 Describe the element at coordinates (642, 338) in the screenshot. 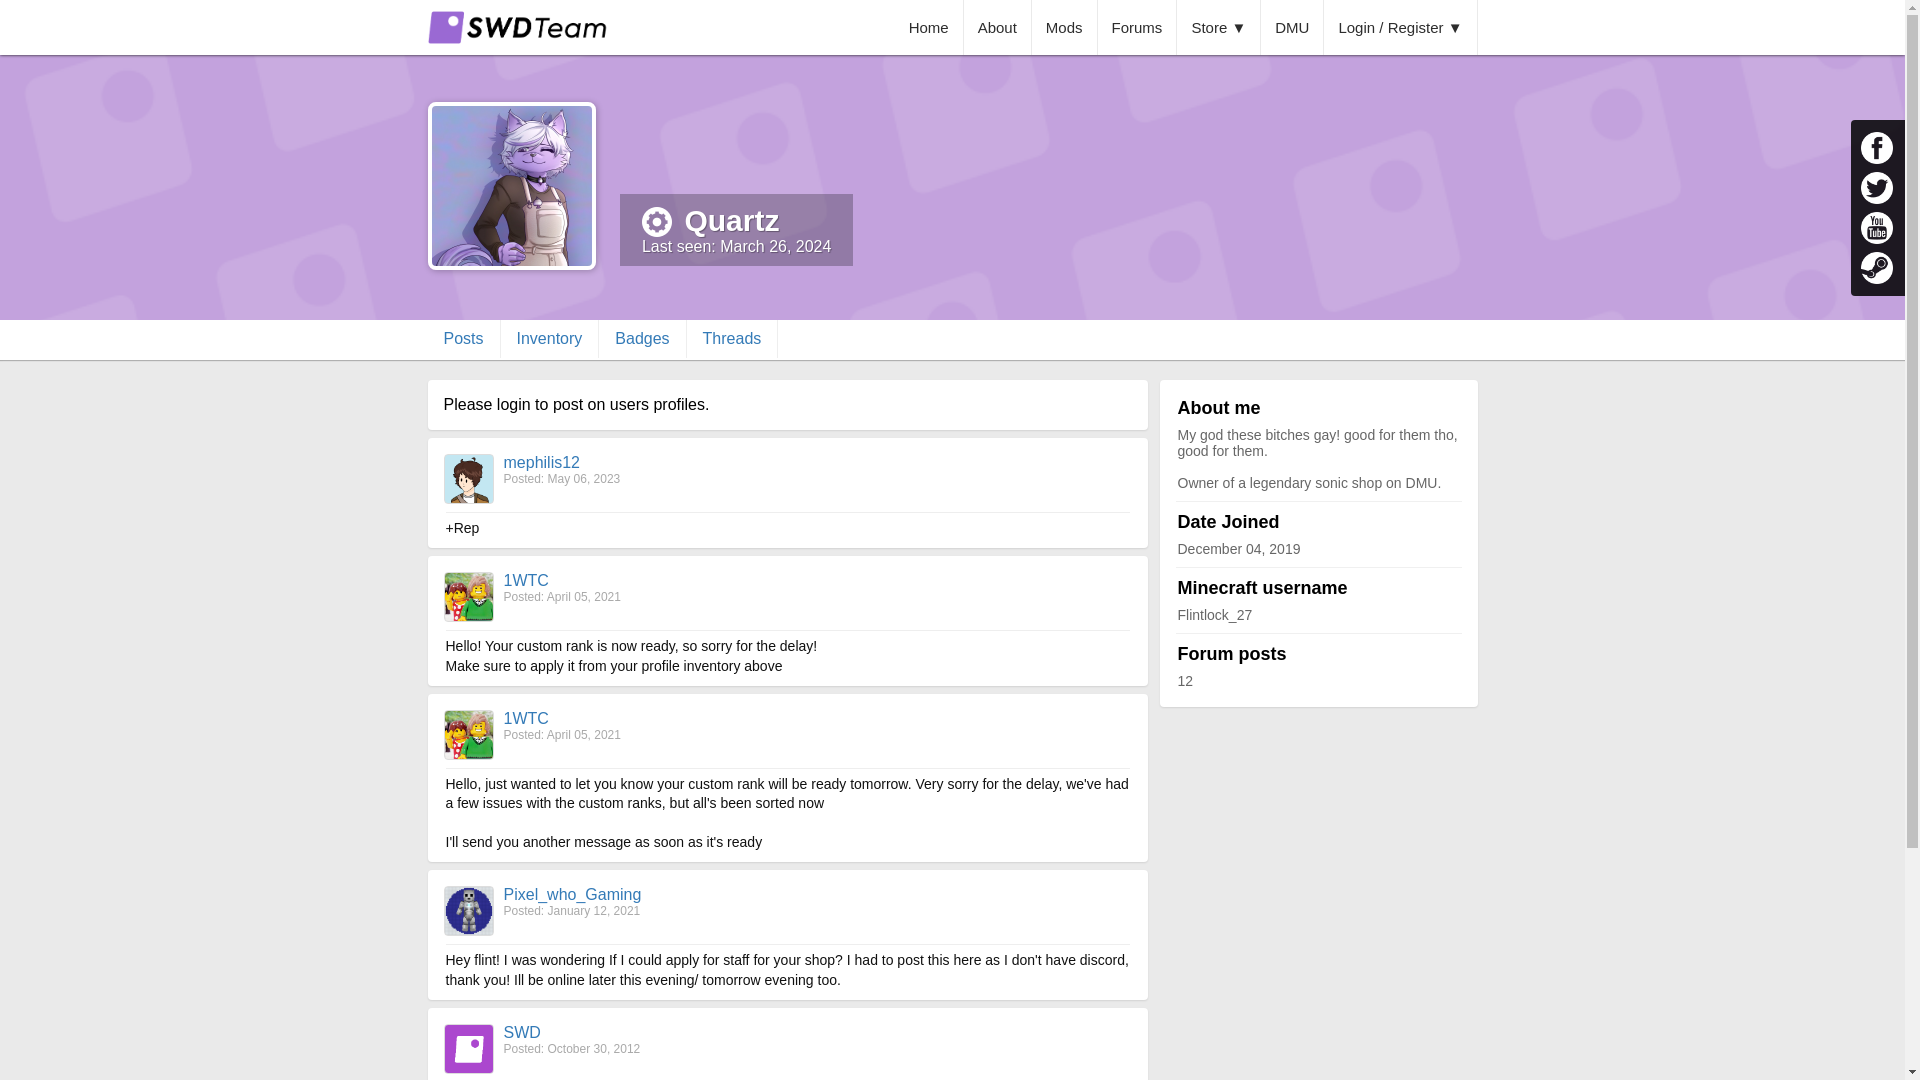

I see `Badges` at that location.